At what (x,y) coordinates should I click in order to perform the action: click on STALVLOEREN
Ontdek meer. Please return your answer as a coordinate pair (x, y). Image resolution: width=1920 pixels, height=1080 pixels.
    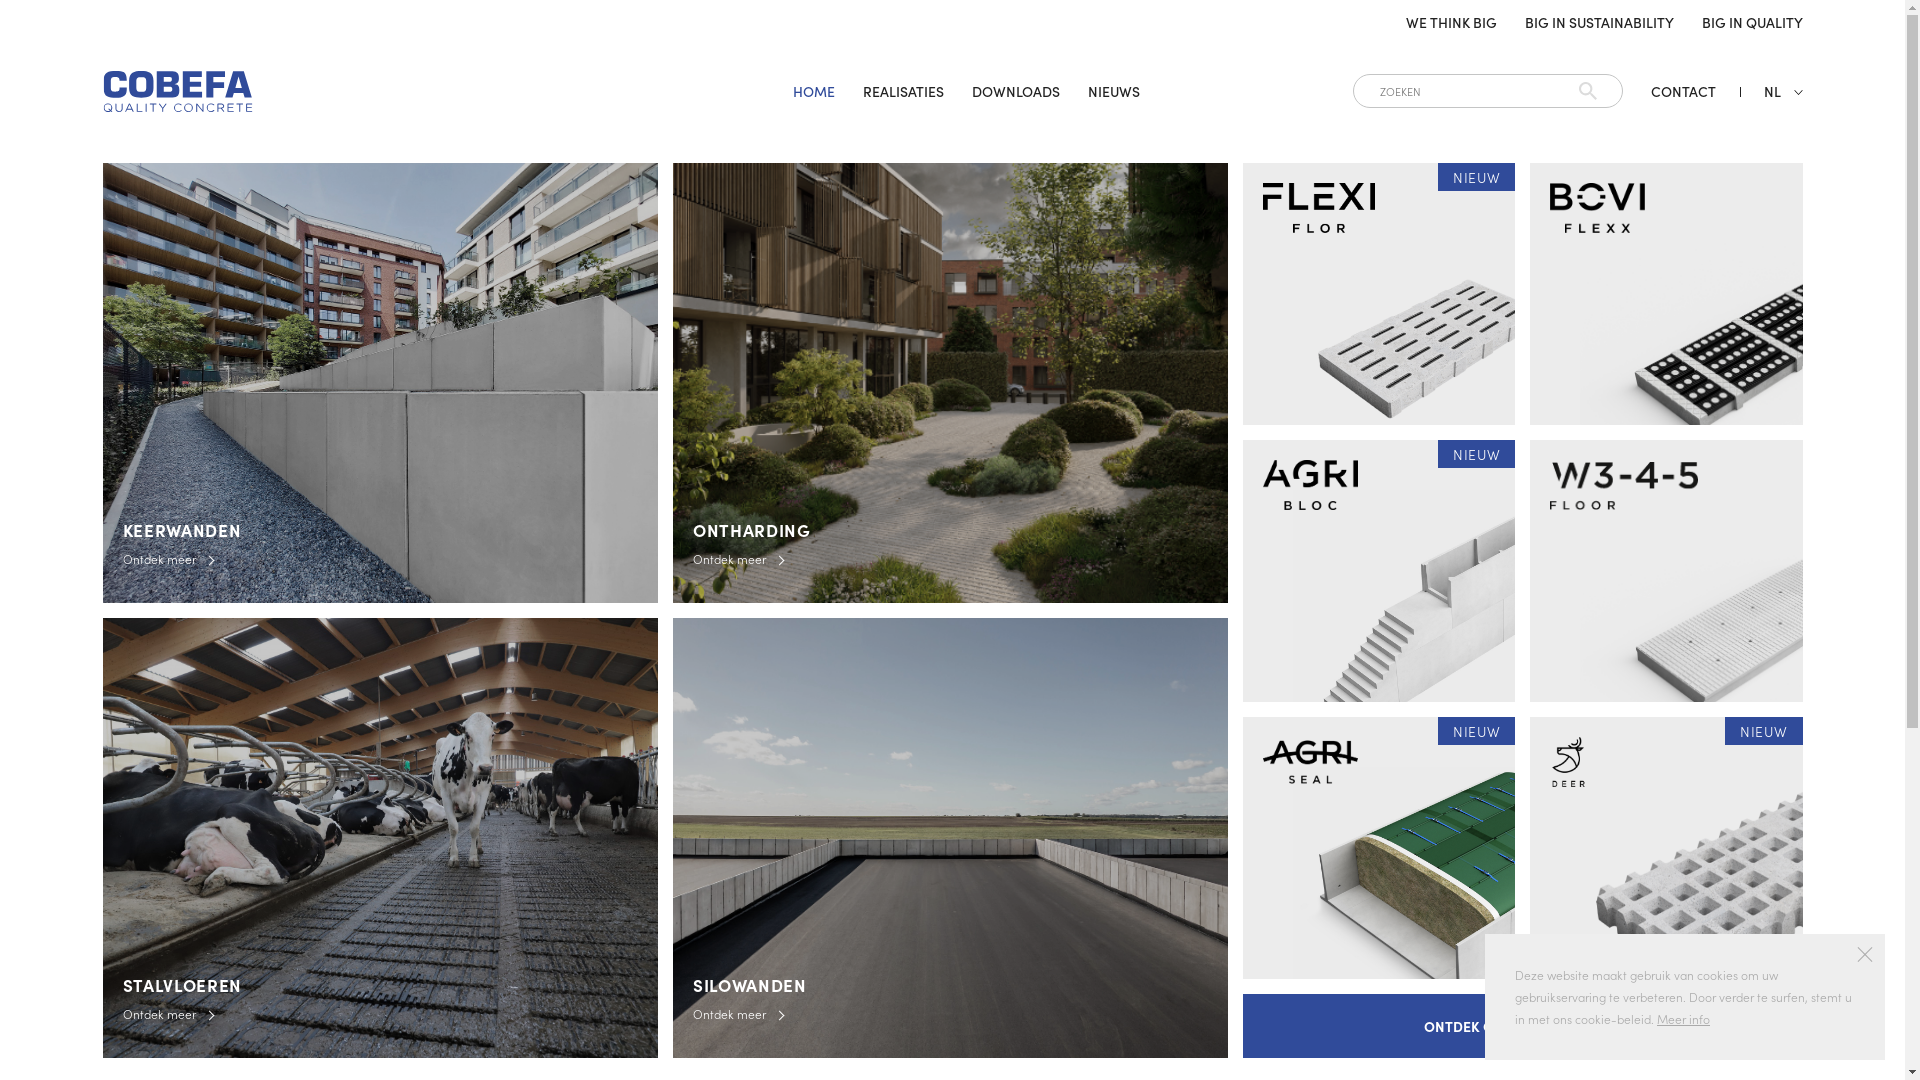
    Looking at the image, I should click on (380, 838).